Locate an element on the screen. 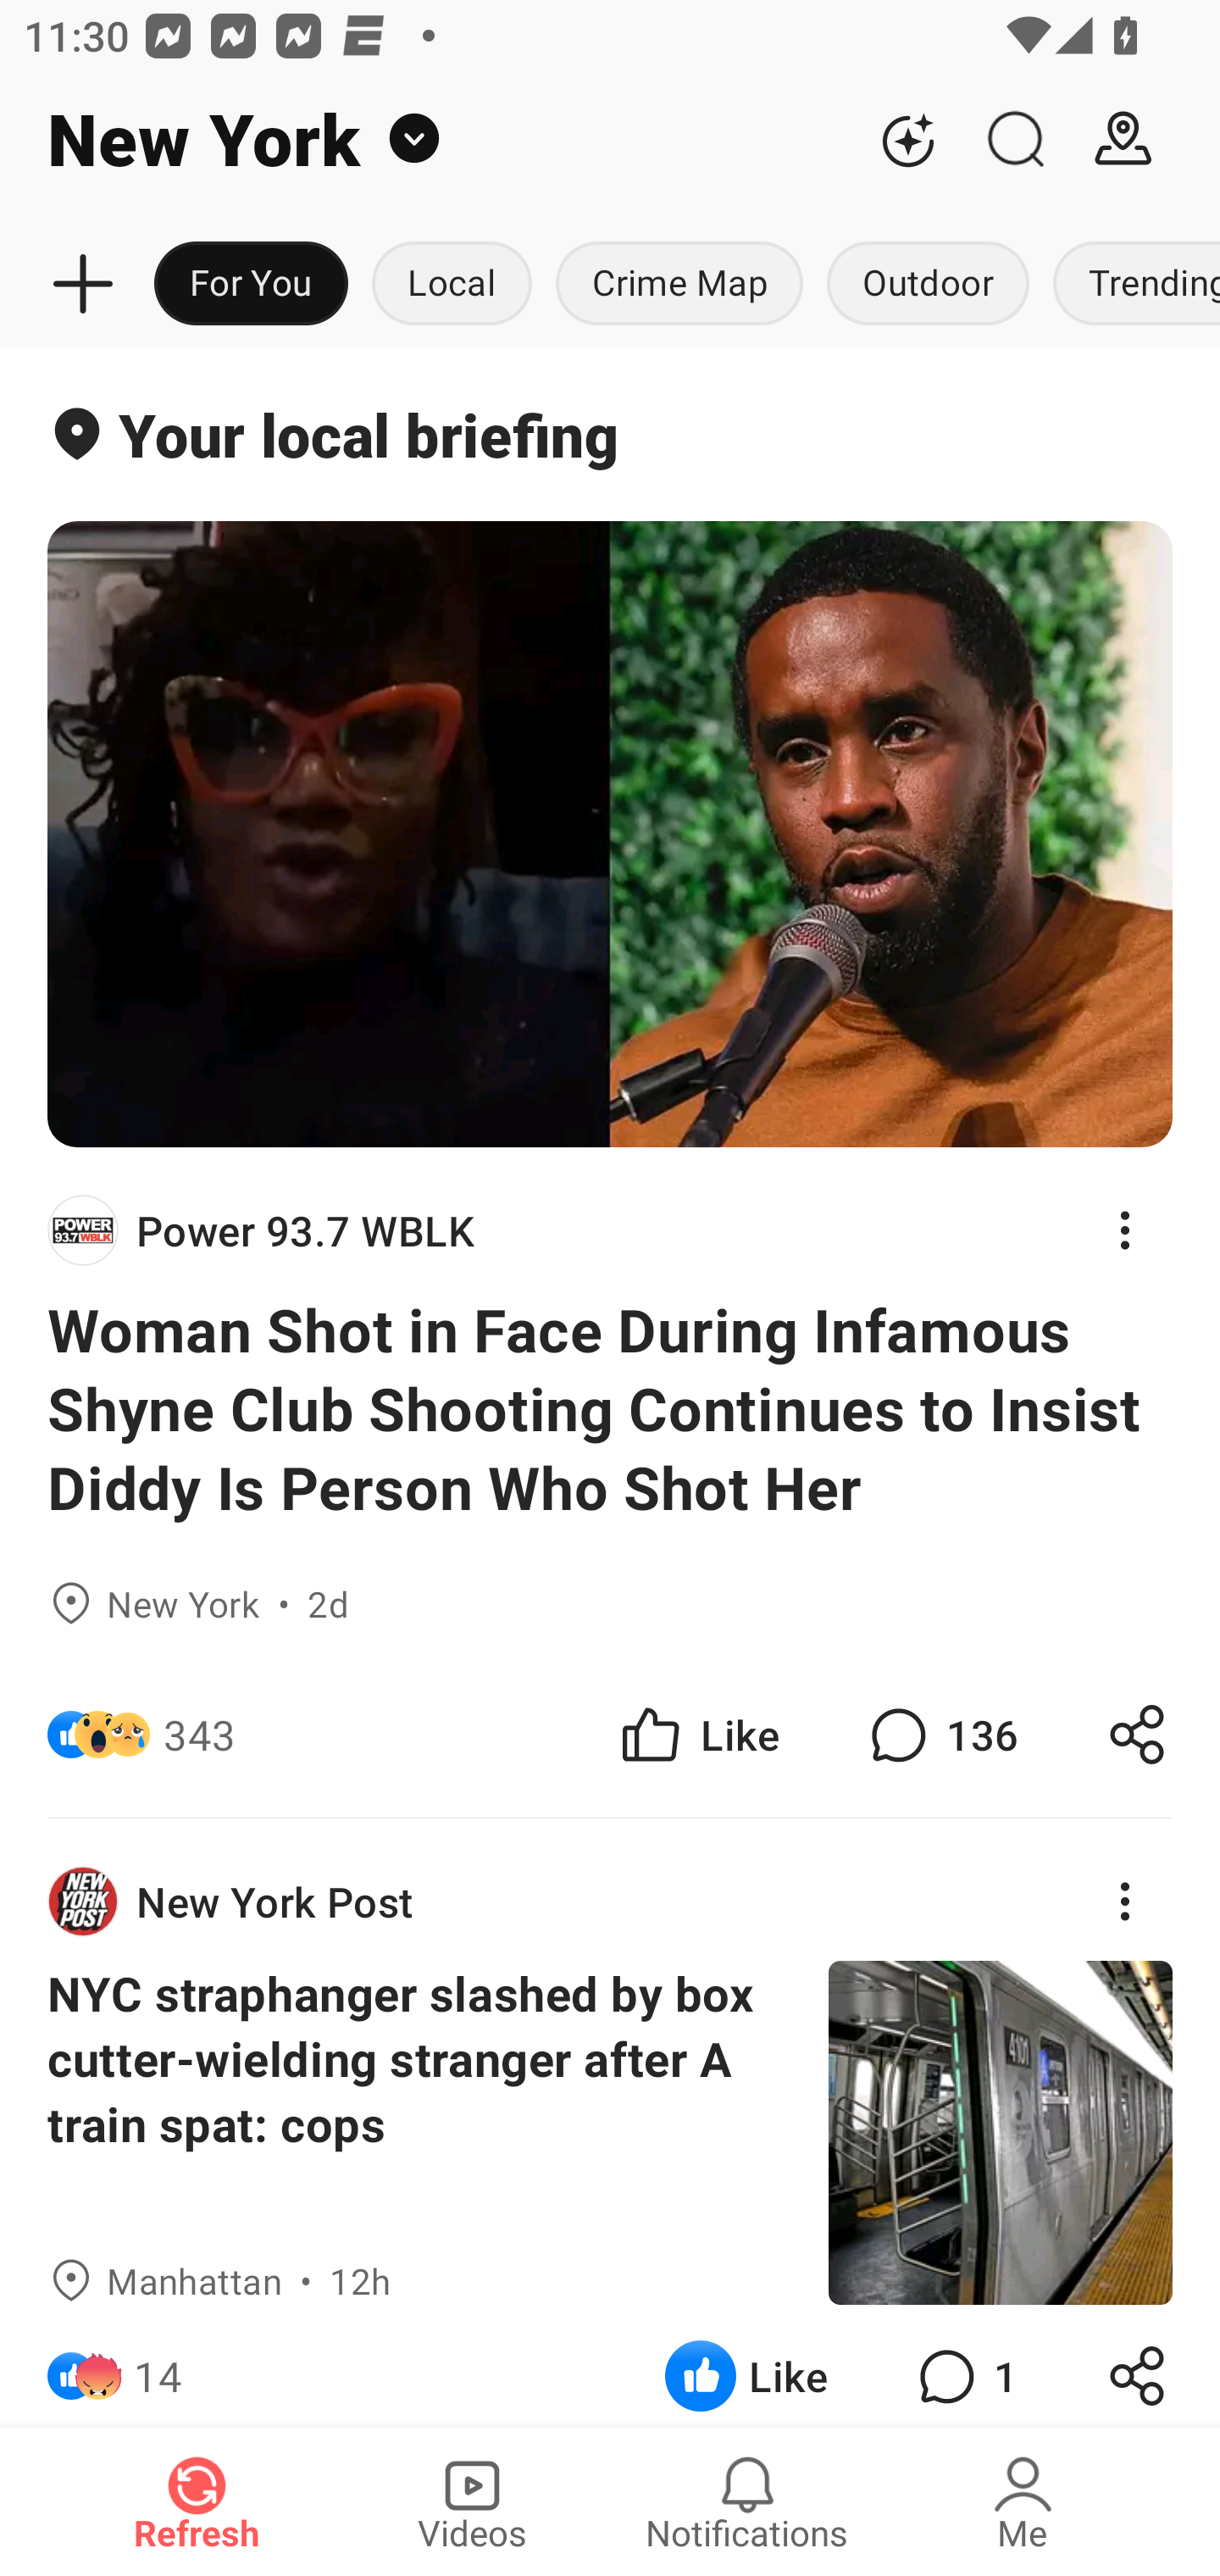 The height and width of the screenshot is (2576, 1220). 14 is located at coordinates (158, 2366).